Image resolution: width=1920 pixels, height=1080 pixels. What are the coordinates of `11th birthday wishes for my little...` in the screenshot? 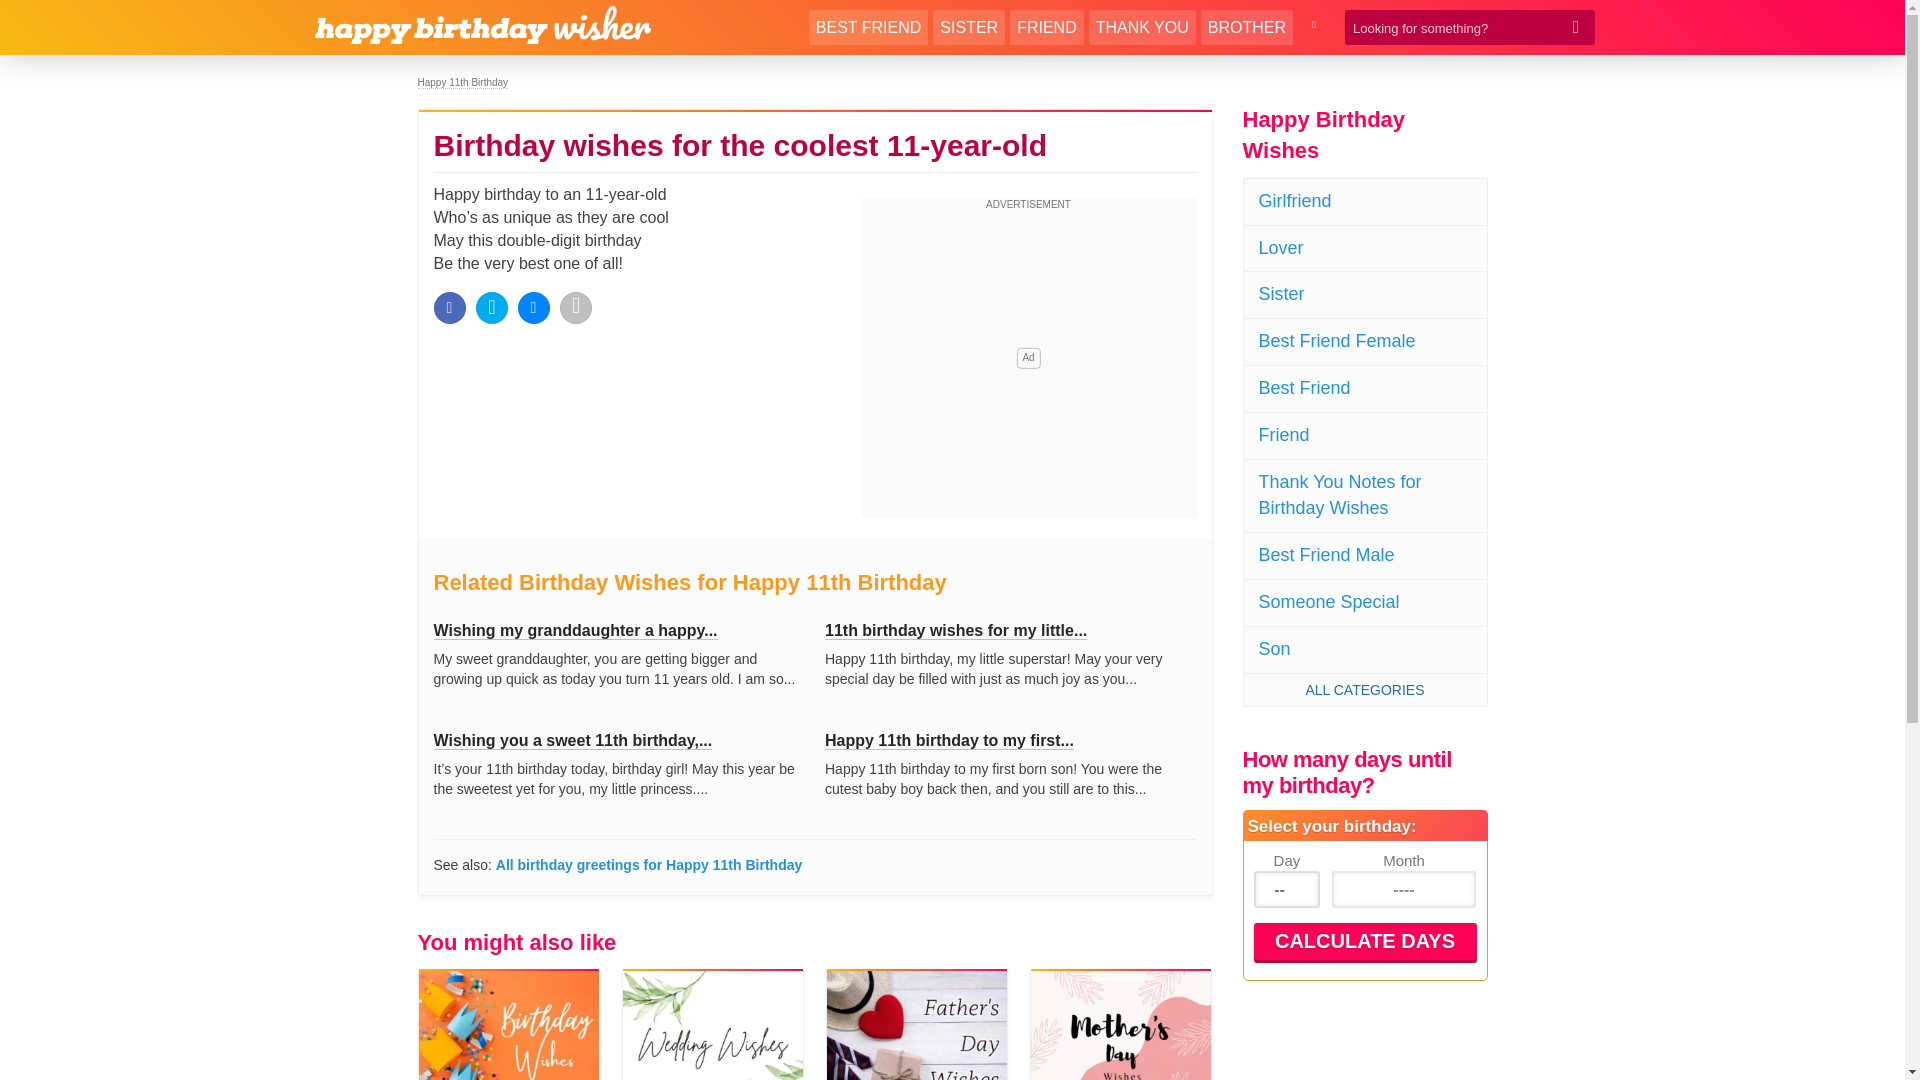 It's located at (956, 631).